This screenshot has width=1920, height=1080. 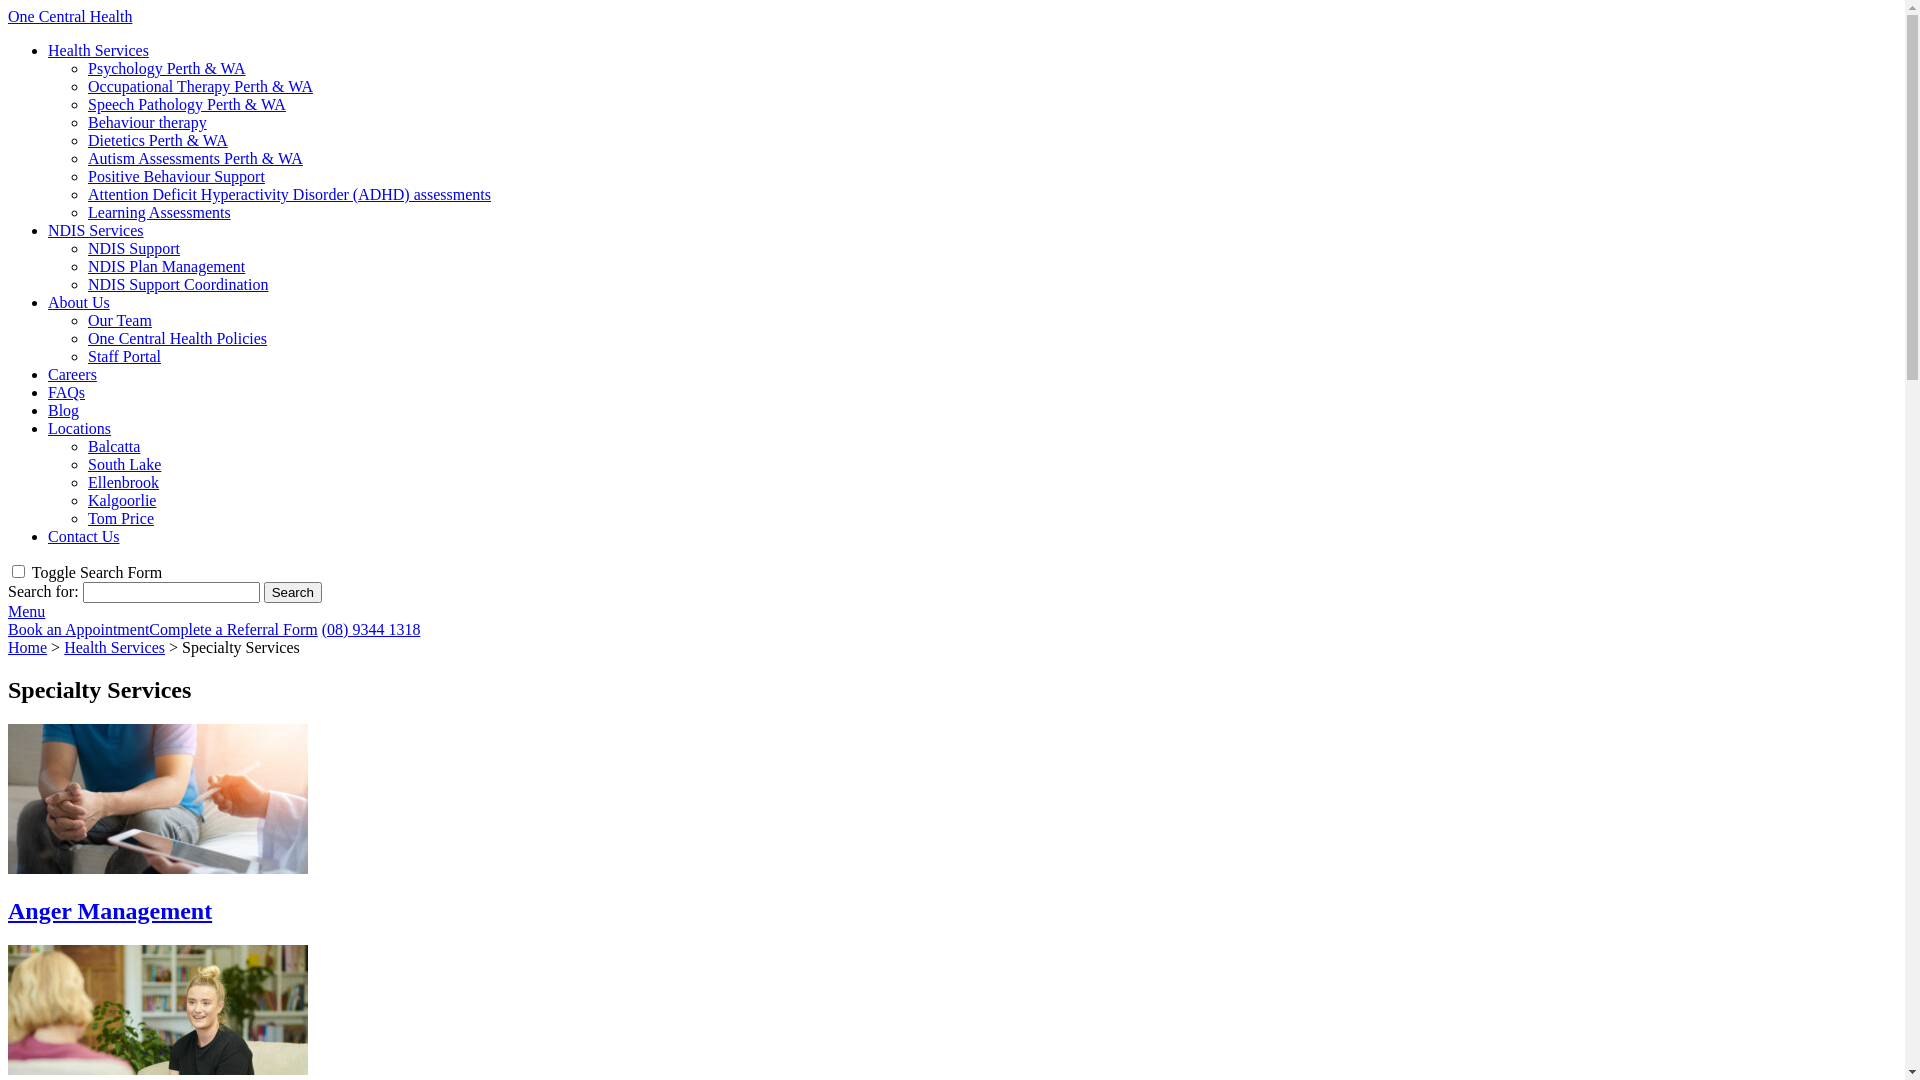 What do you see at coordinates (122, 500) in the screenshot?
I see `Kalgoorlie` at bounding box center [122, 500].